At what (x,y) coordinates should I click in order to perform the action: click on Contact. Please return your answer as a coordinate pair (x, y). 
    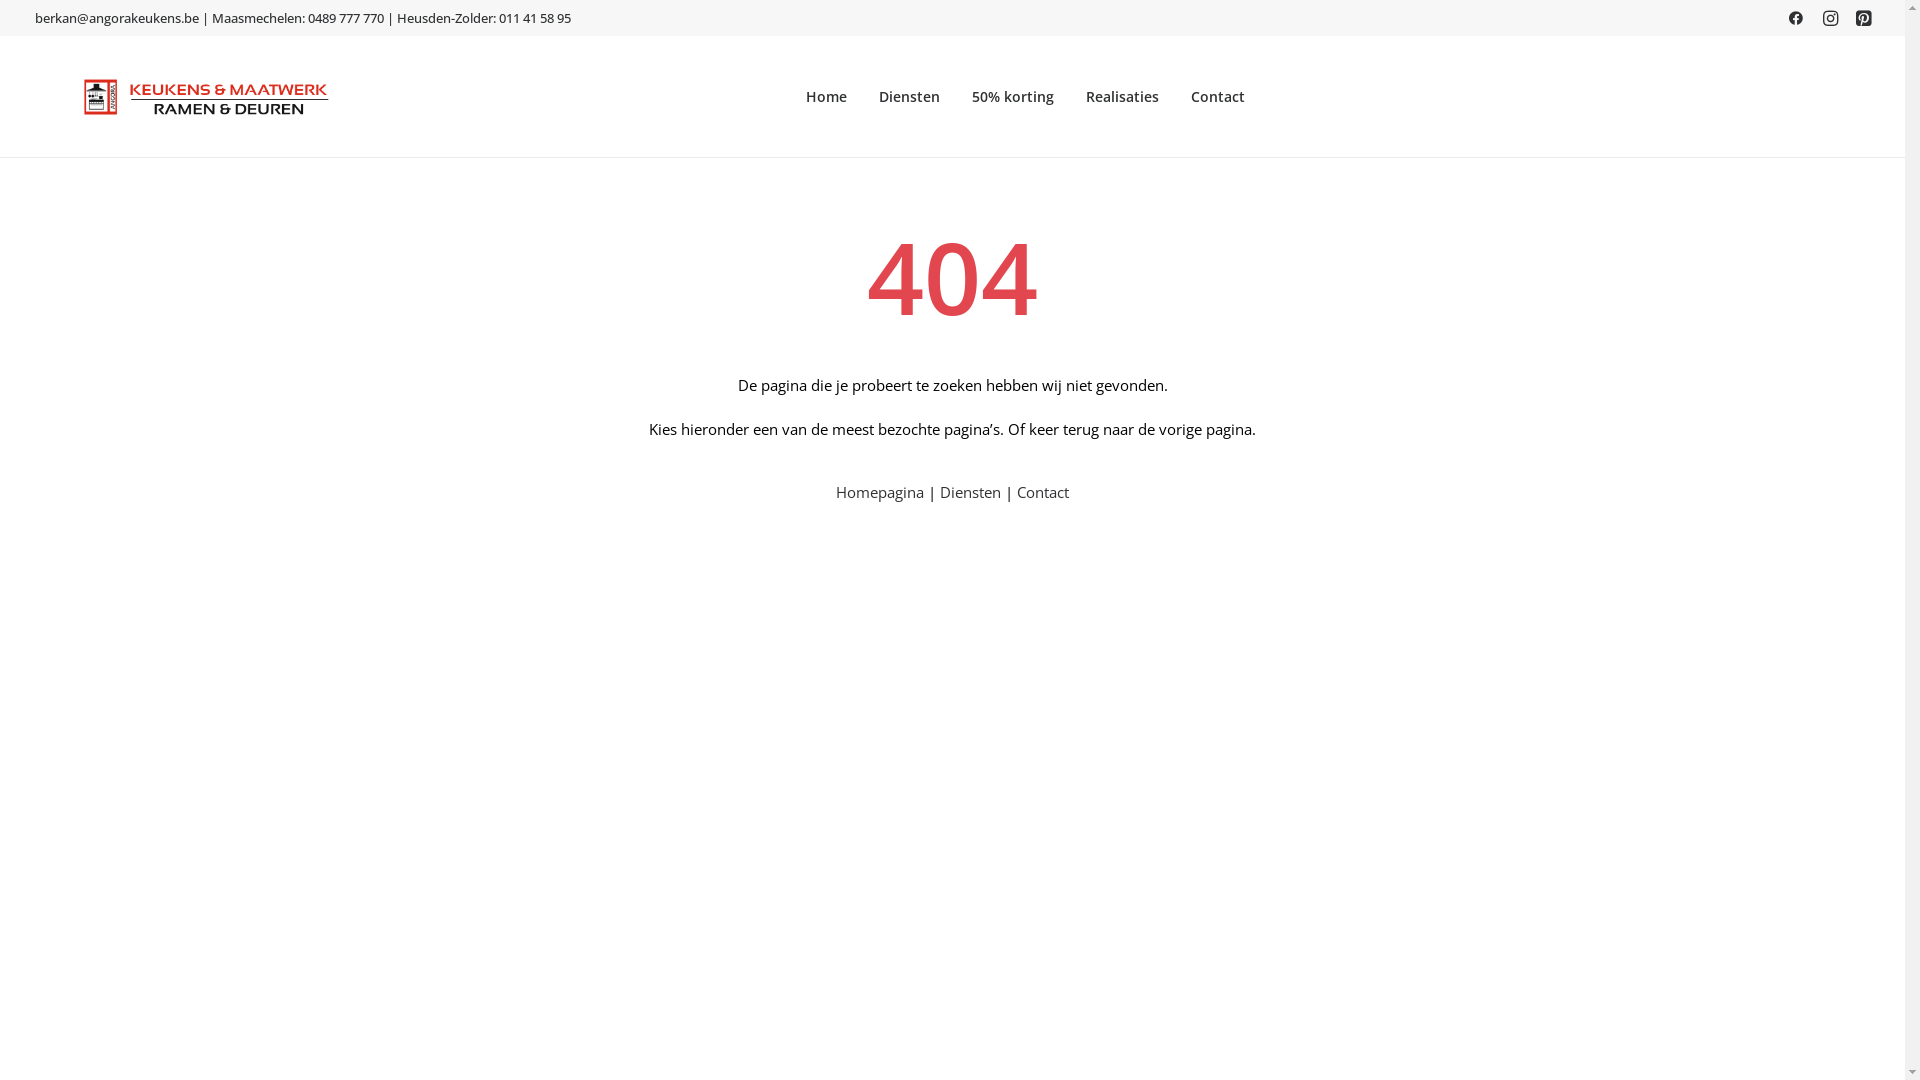
    Looking at the image, I should click on (1218, 97).